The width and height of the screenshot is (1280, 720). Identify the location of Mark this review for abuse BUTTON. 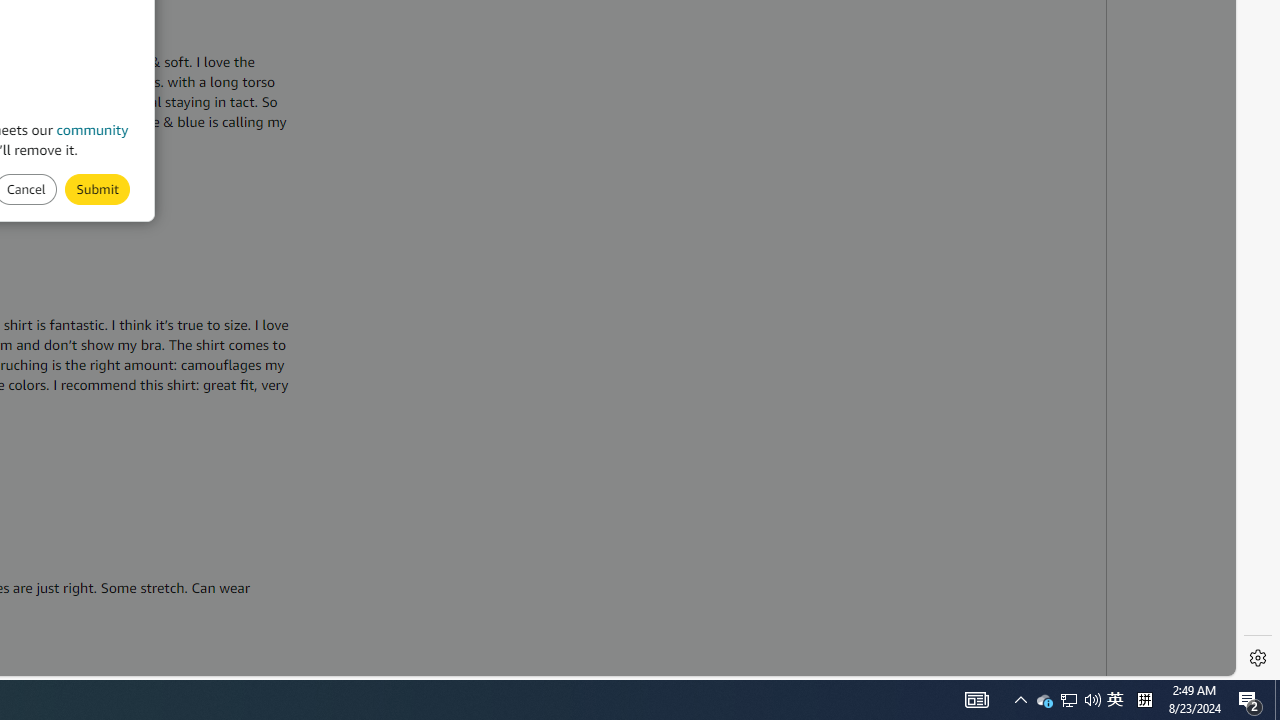
(97, 188).